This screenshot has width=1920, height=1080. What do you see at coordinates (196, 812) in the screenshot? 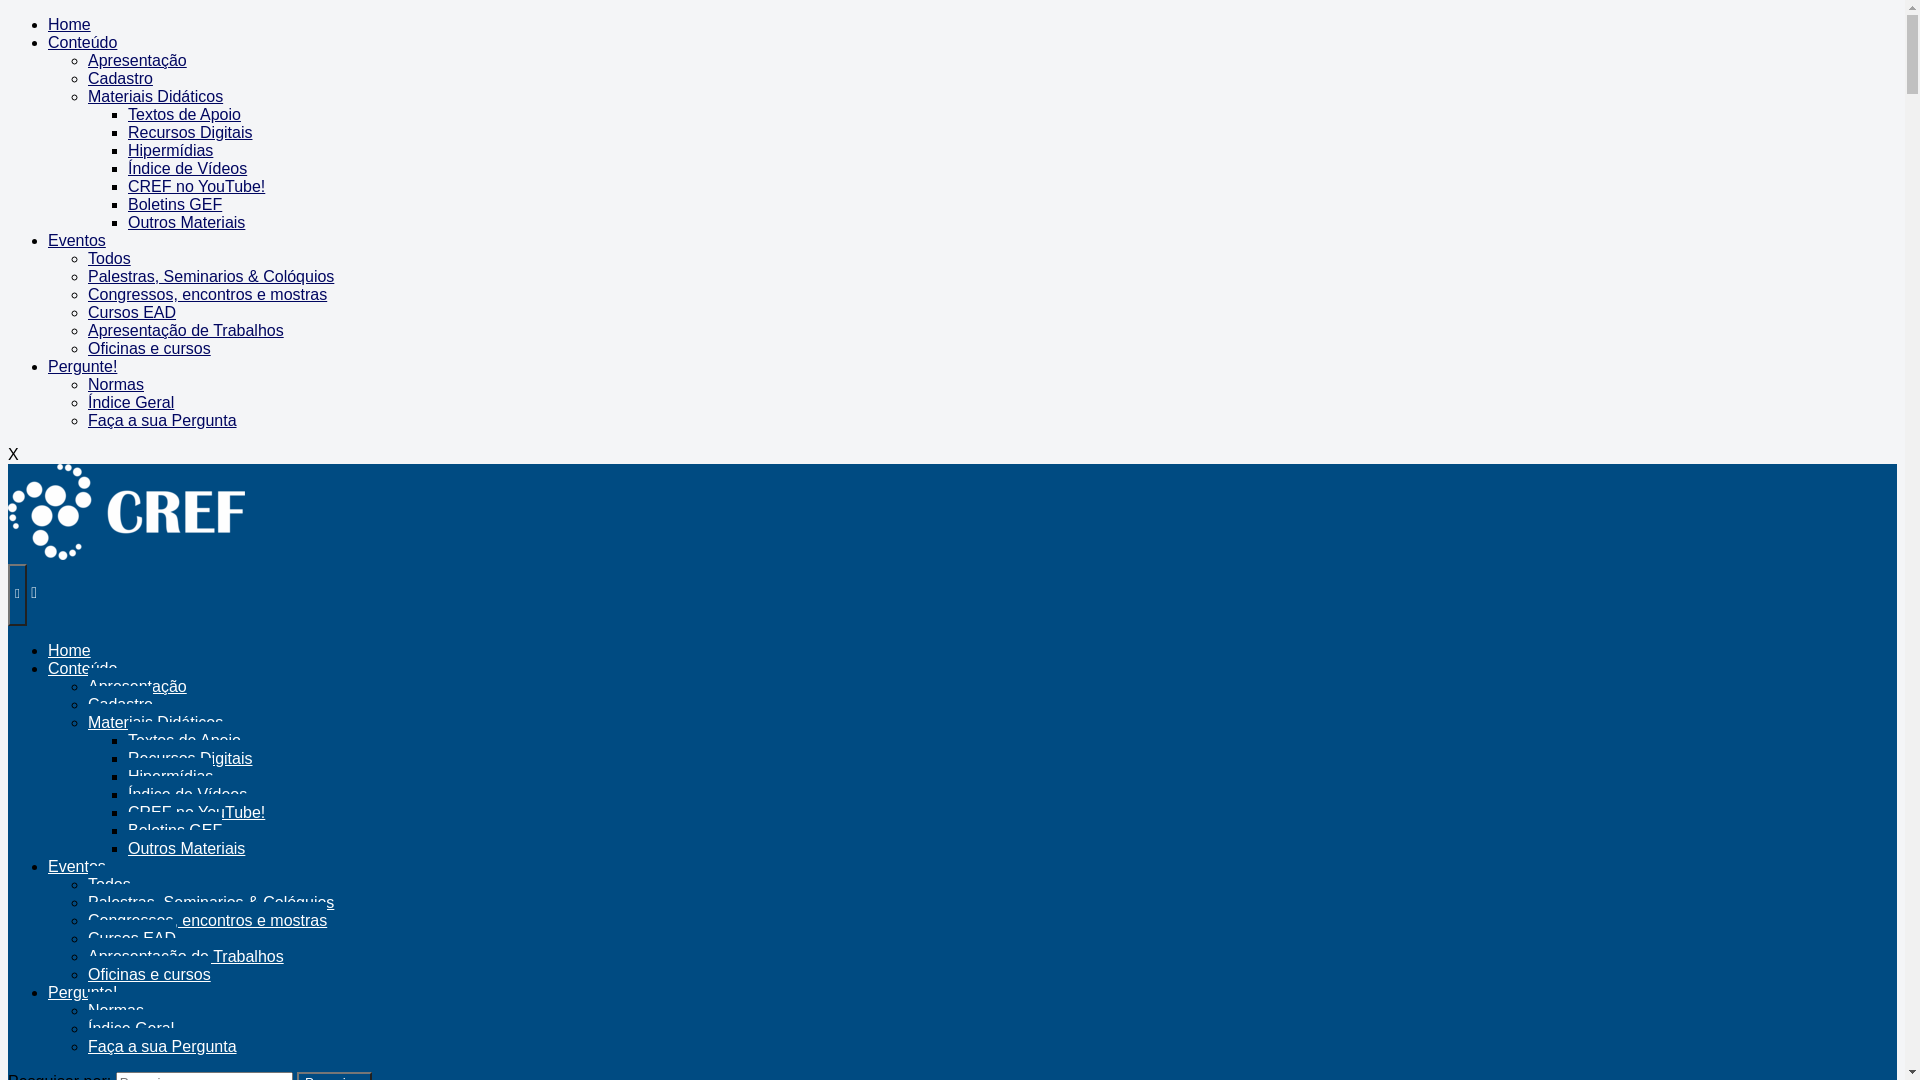
I see `CREF no YouTube!` at bounding box center [196, 812].